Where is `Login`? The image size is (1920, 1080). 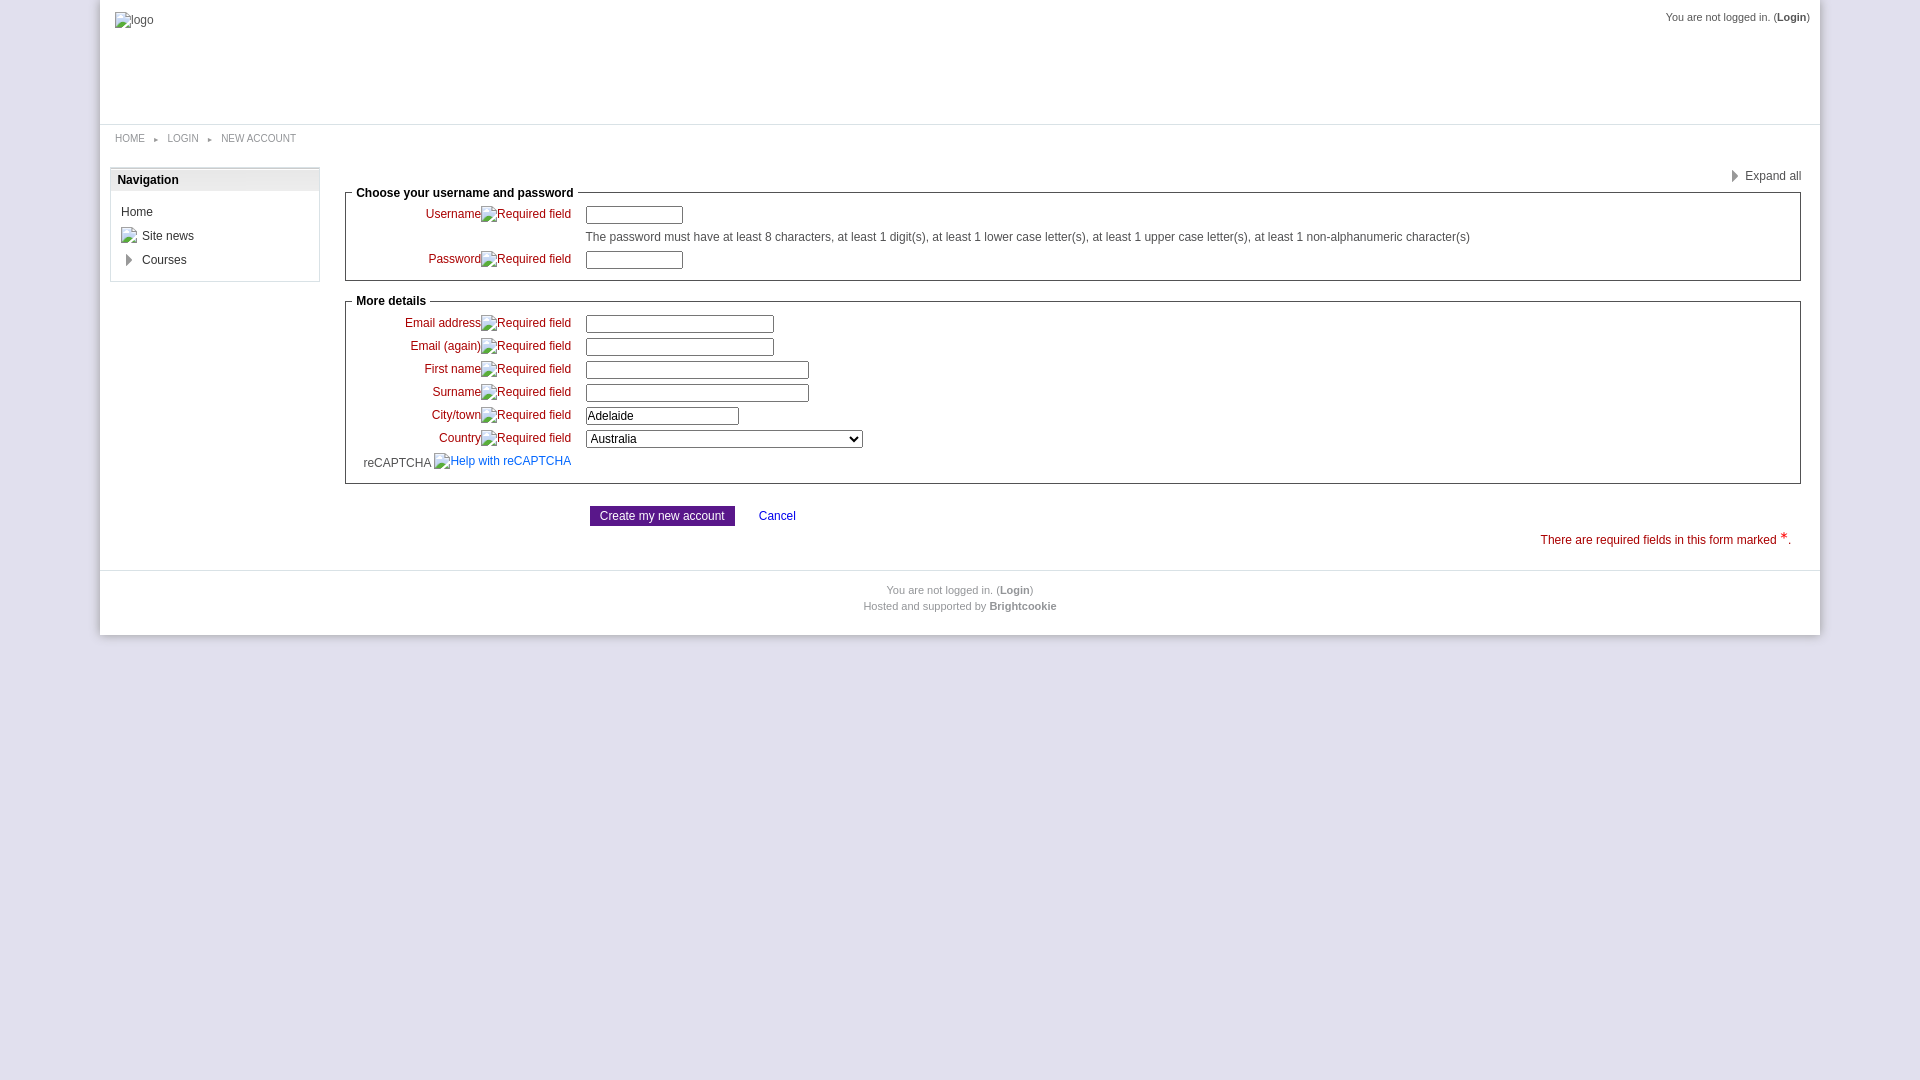 Login is located at coordinates (1792, 17).